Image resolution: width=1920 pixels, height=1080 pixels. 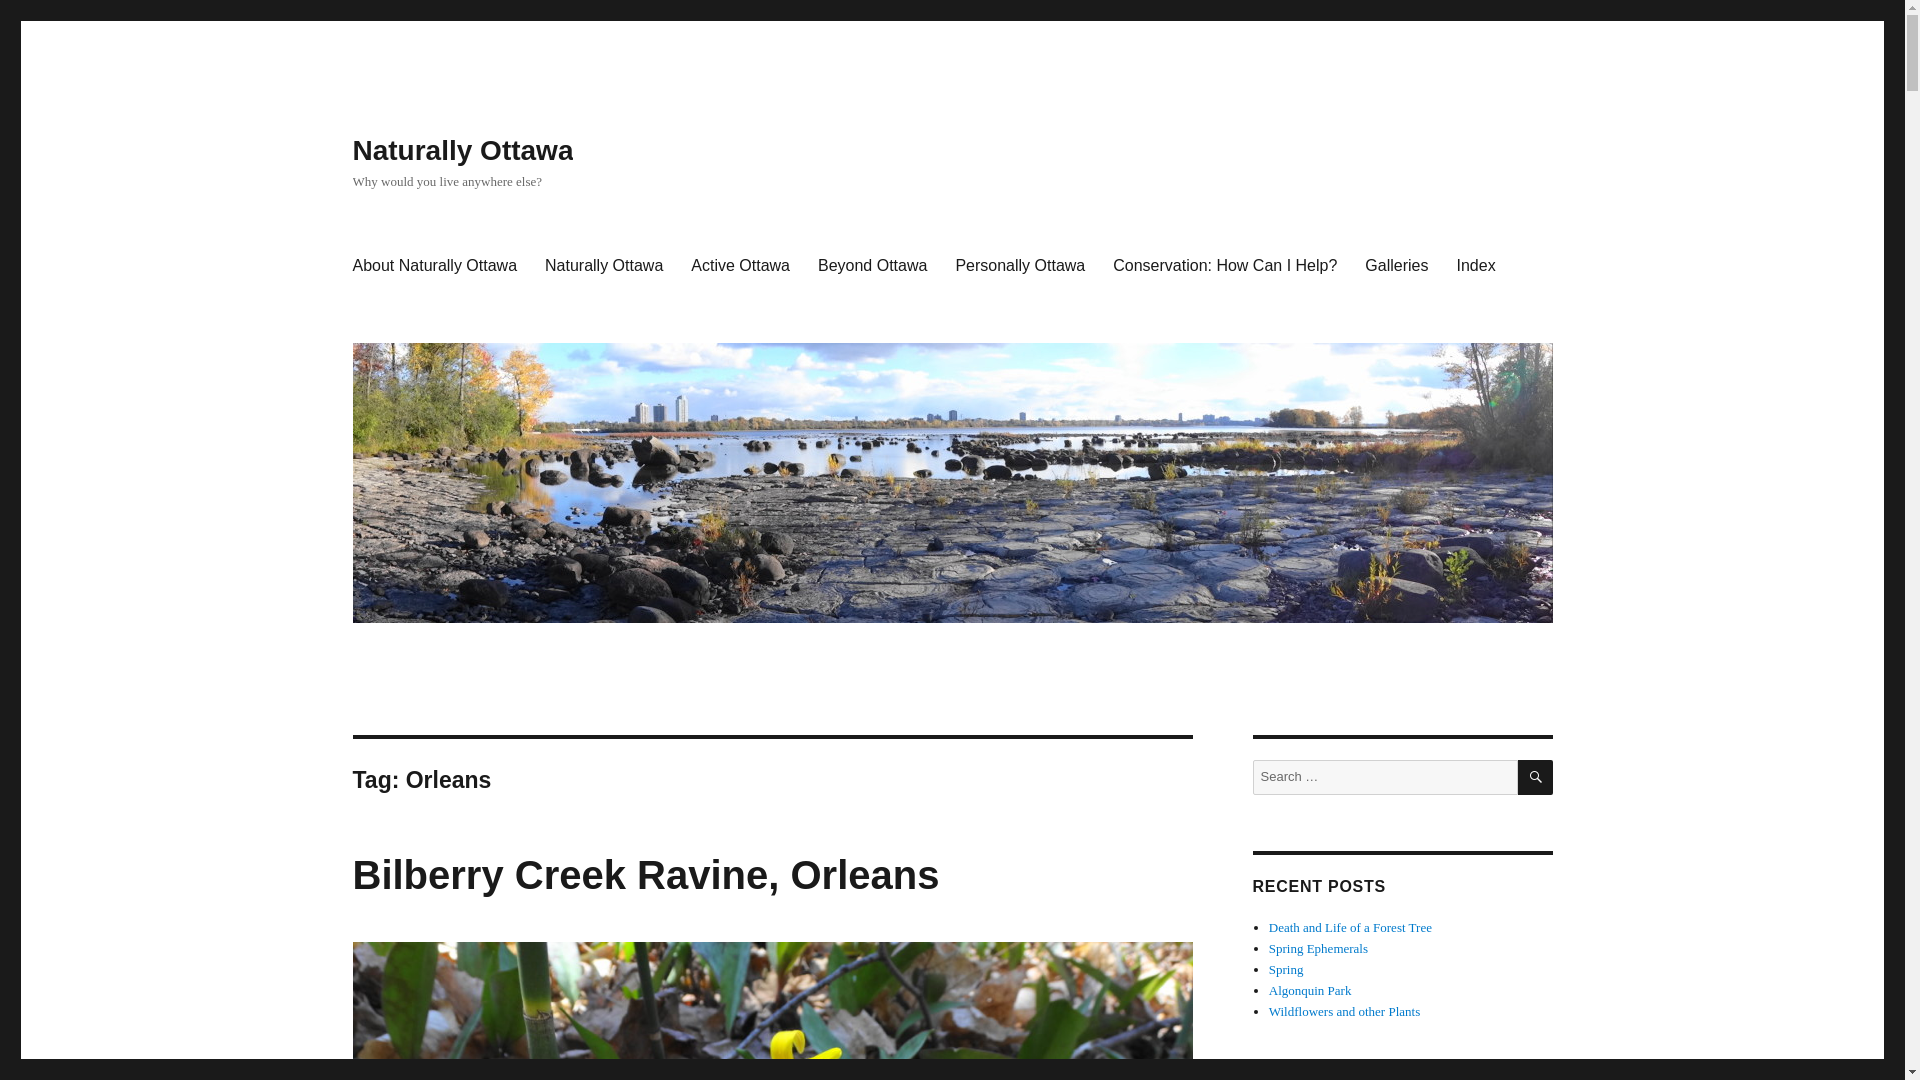 What do you see at coordinates (1019, 266) in the screenshot?
I see `Personally Ottawa` at bounding box center [1019, 266].